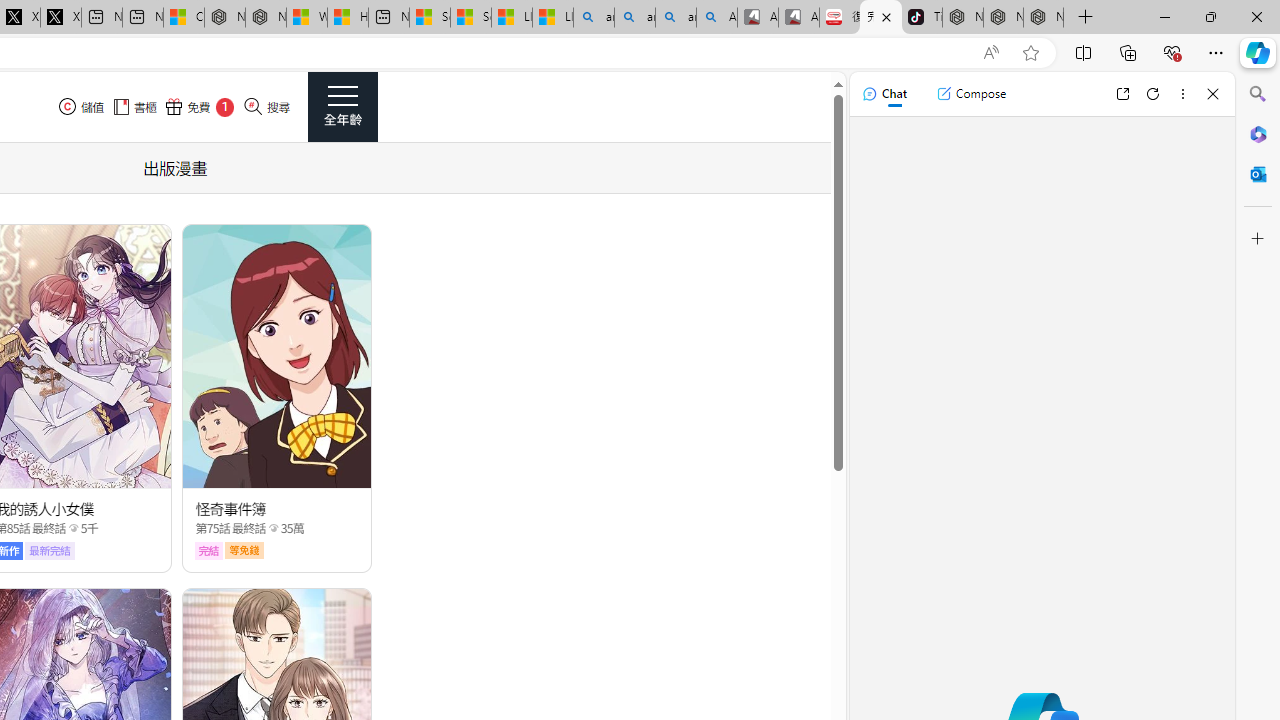 The image size is (1280, 720). What do you see at coordinates (342, 106) in the screenshot?
I see `Class: side_menu_btn actionRightMenuBtn` at bounding box center [342, 106].